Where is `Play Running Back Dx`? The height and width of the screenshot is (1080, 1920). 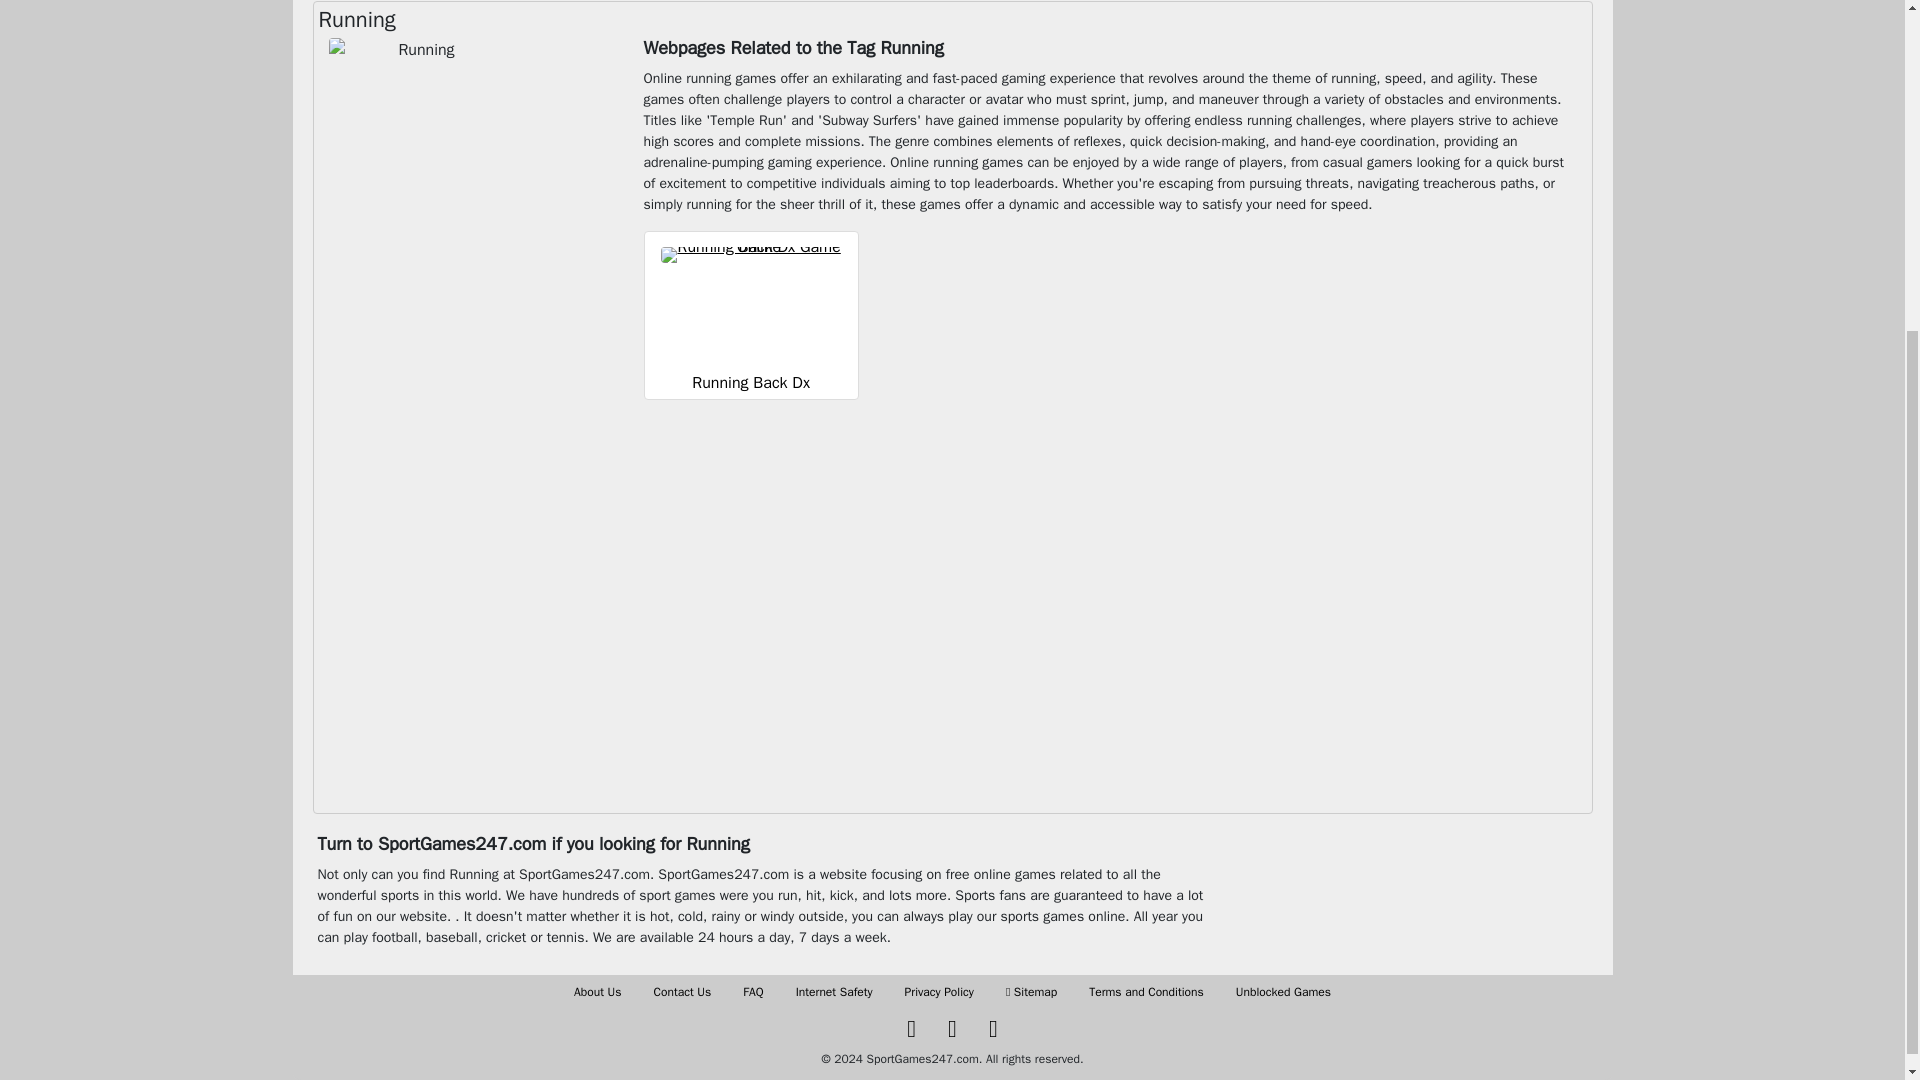 Play Running Back Dx is located at coordinates (750, 382).